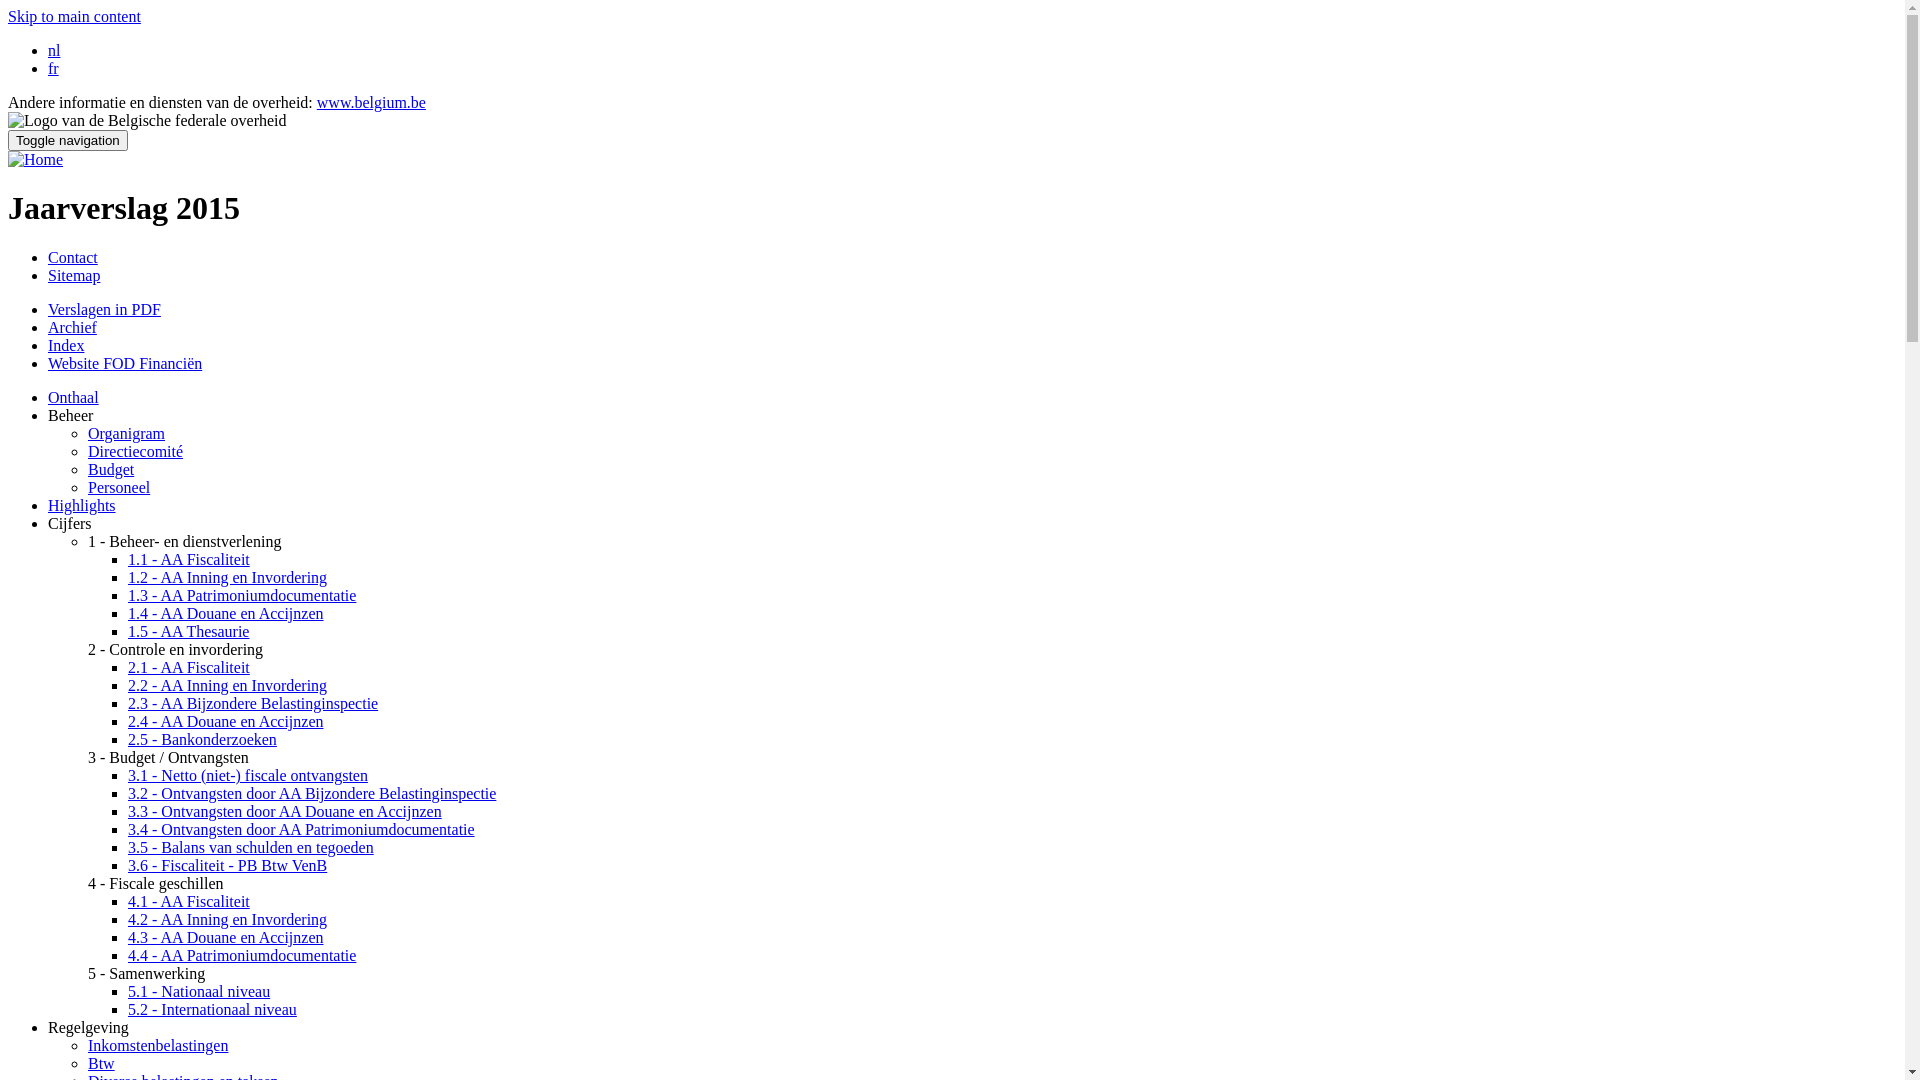  Describe the element at coordinates (74, 398) in the screenshot. I see `Onthaal` at that location.